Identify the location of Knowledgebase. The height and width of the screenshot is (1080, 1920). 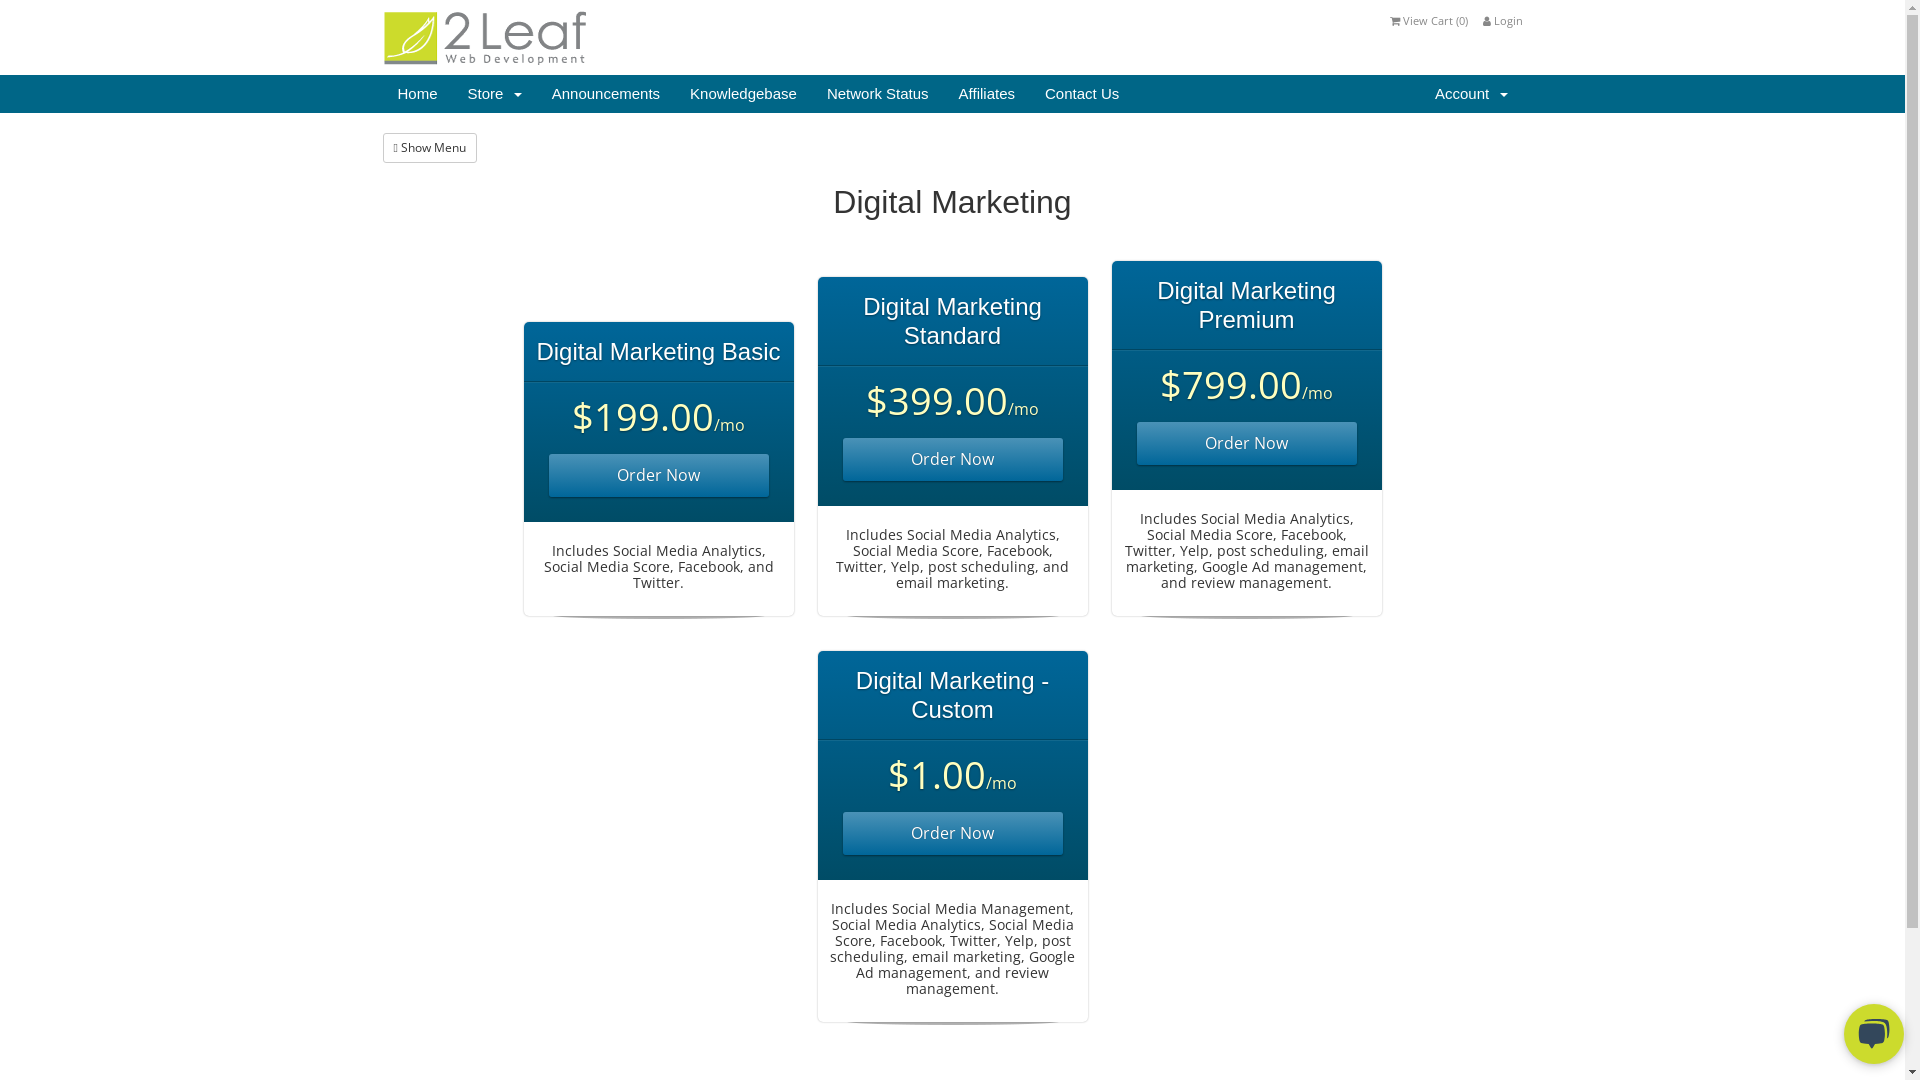
(744, 94).